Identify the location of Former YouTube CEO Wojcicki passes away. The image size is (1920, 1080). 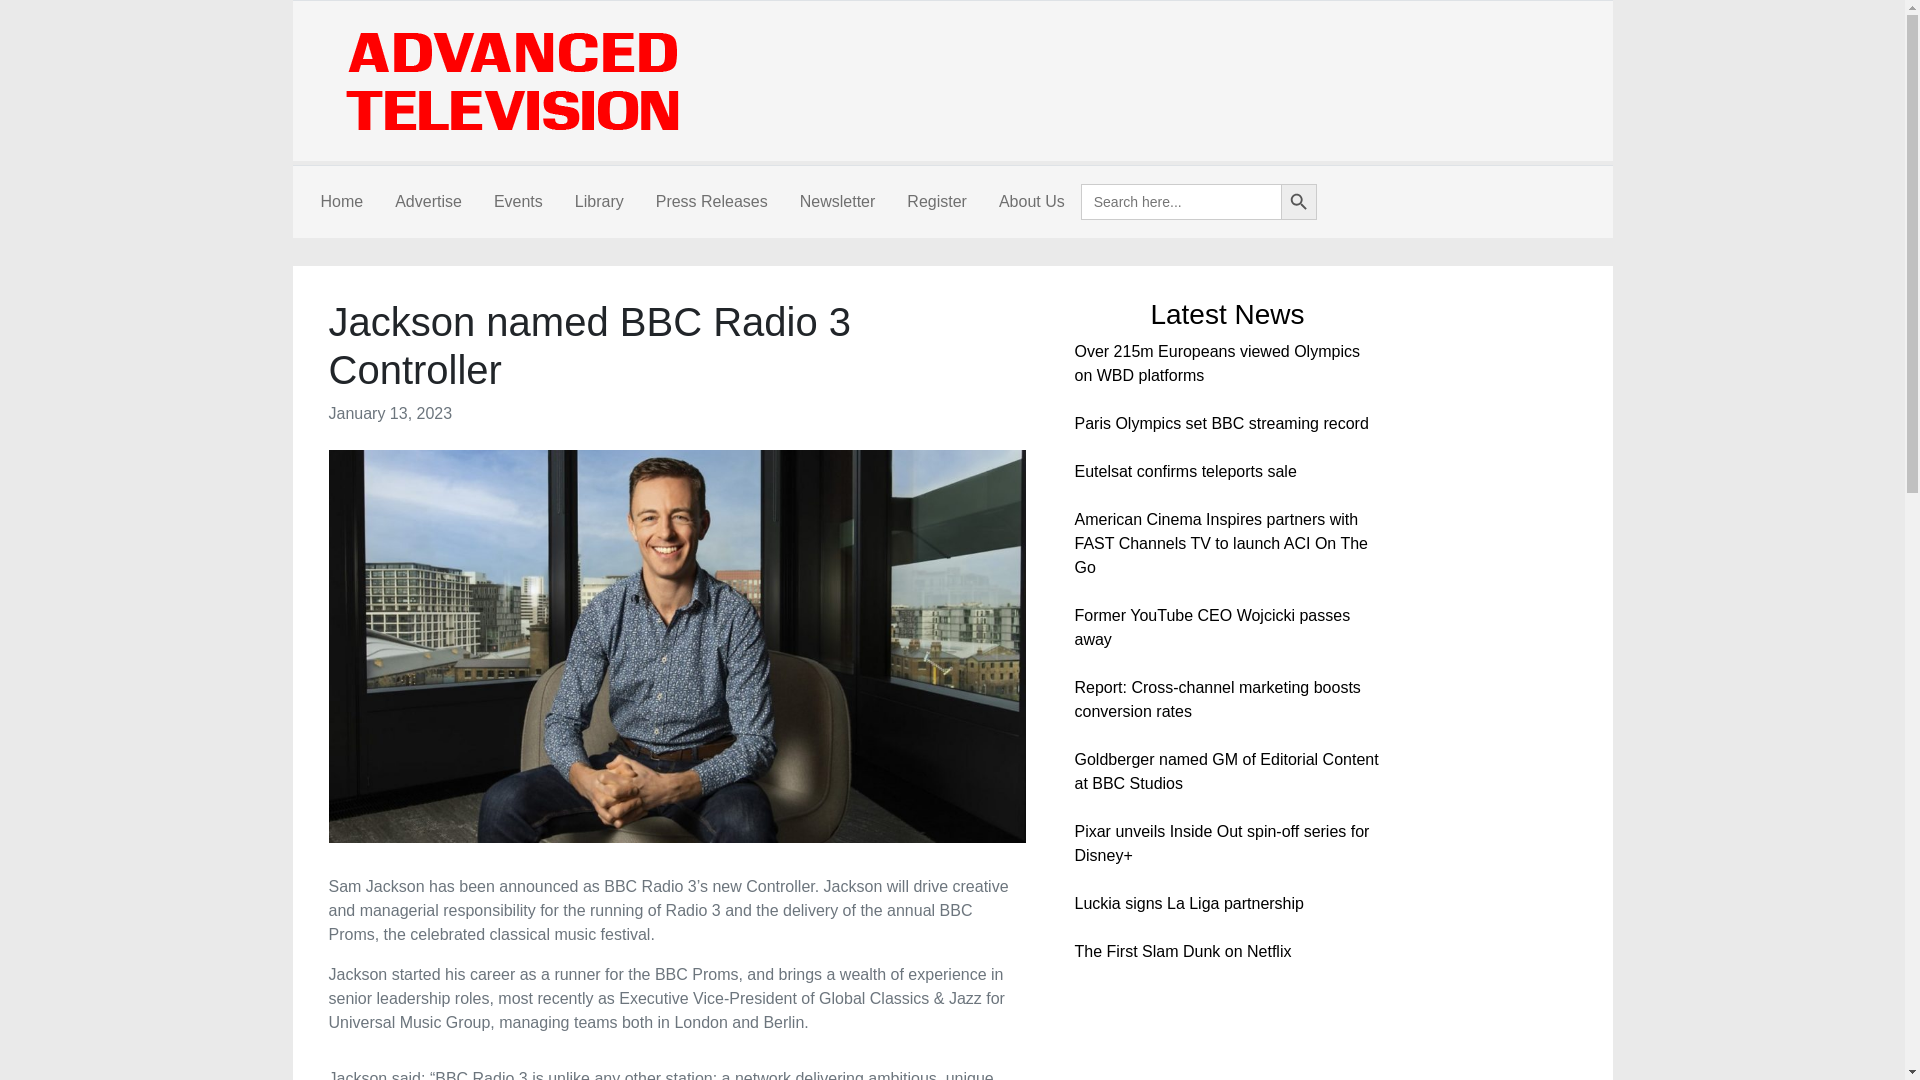
(1211, 627).